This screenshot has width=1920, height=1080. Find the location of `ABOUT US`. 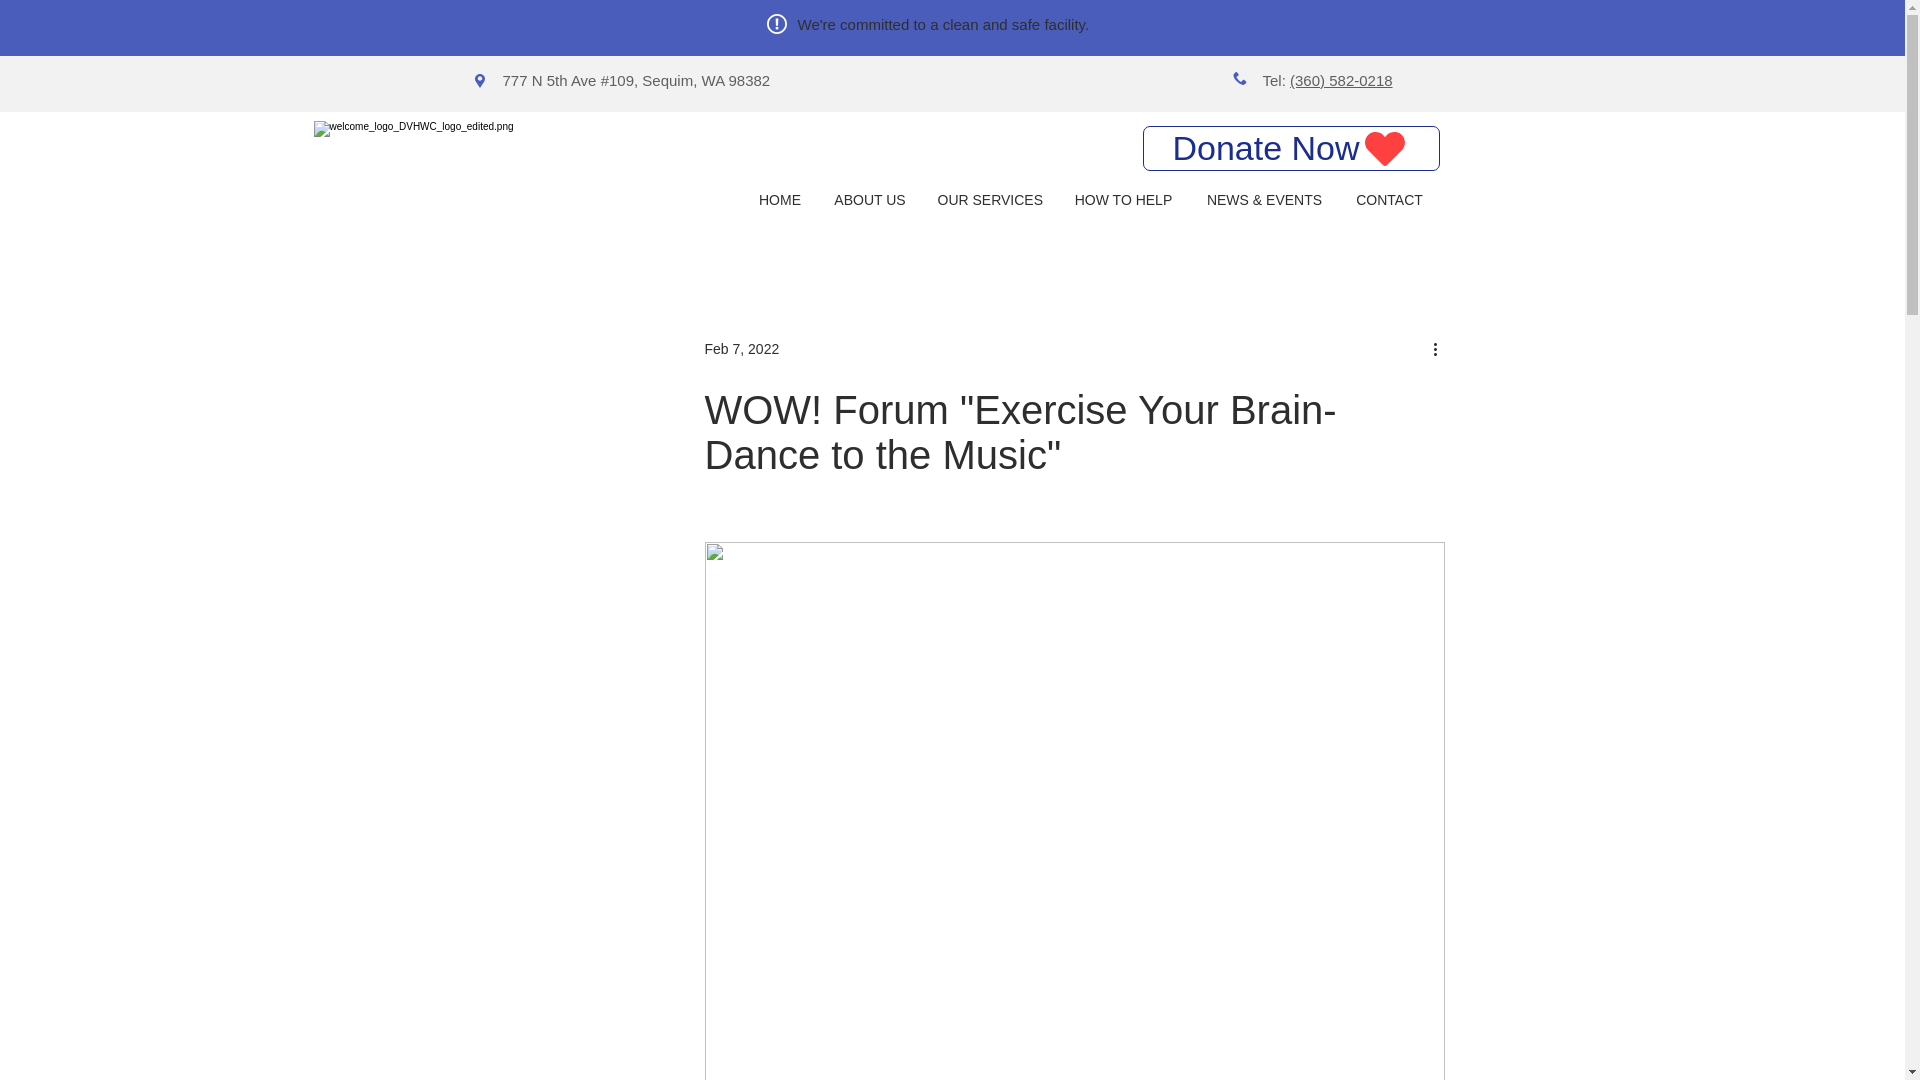

ABOUT US is located at coordinates (870, 200).